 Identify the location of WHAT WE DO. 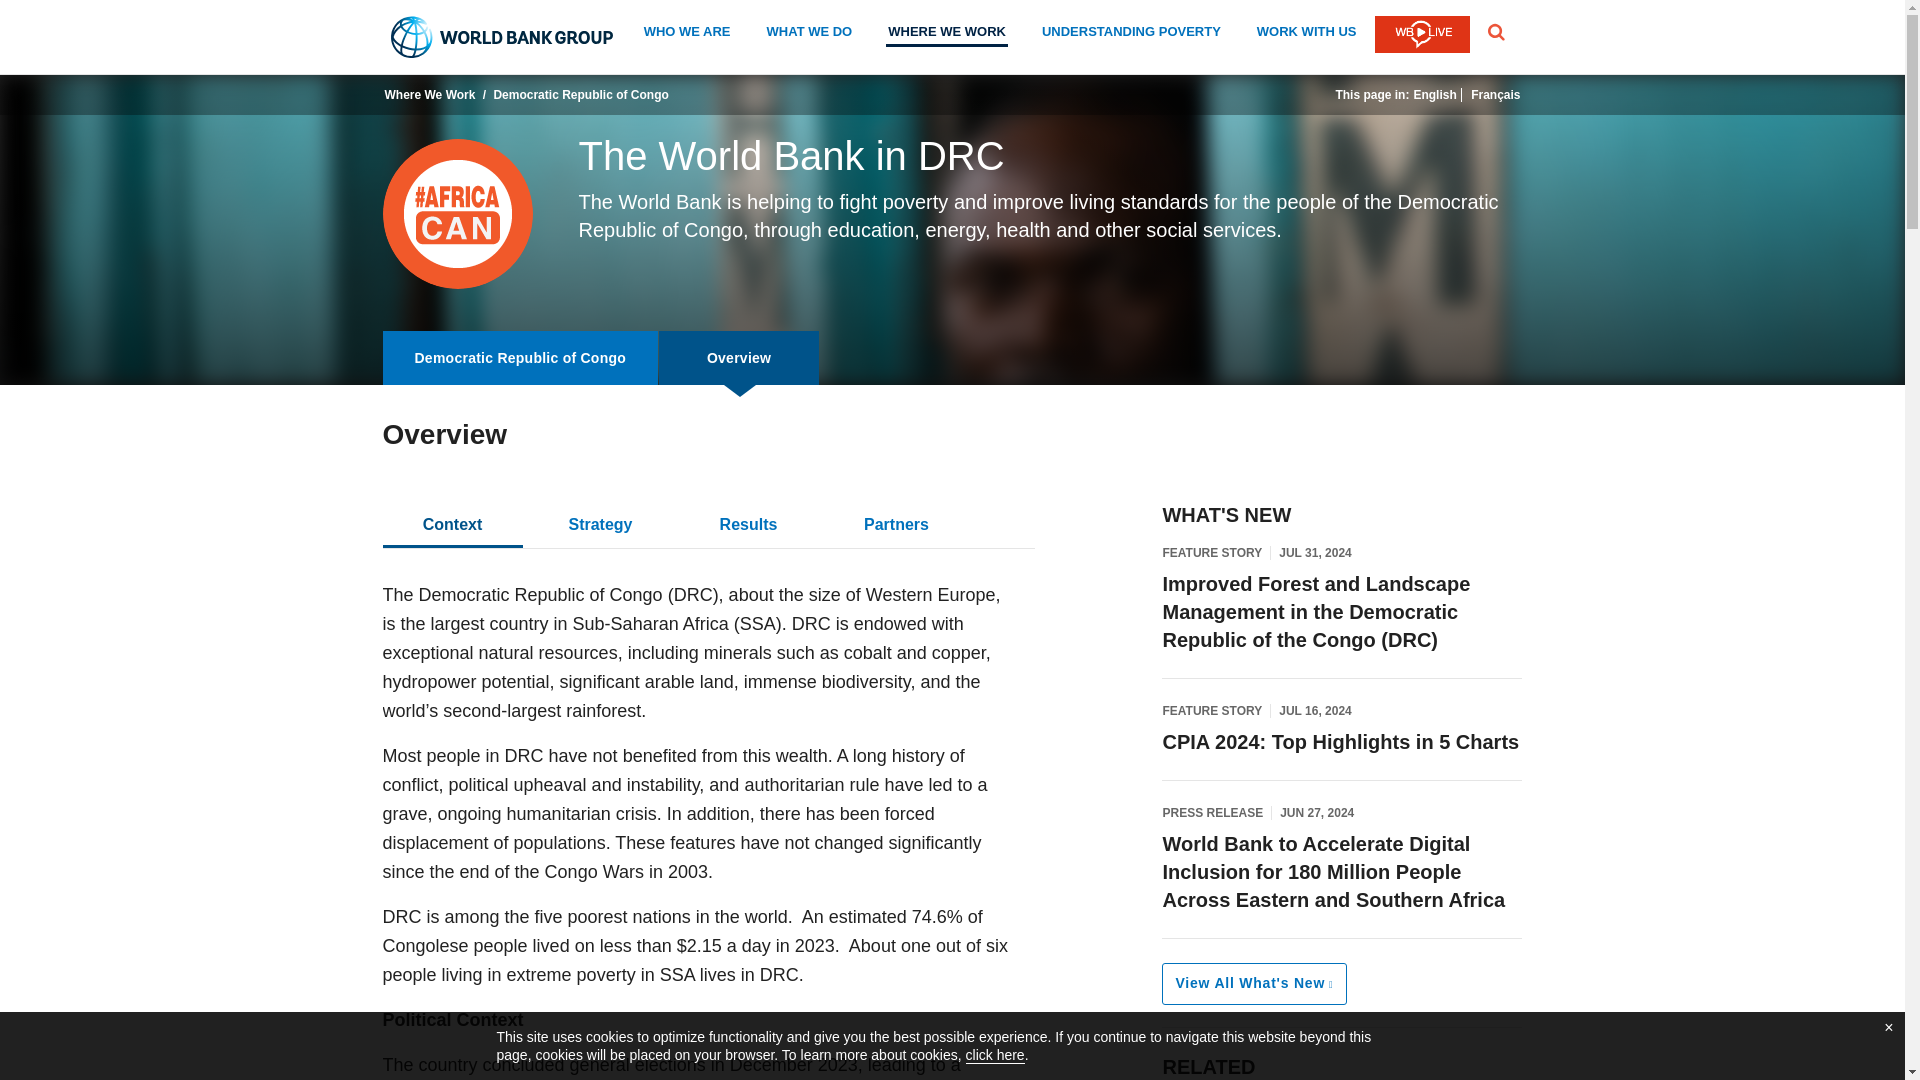
(809, 34).